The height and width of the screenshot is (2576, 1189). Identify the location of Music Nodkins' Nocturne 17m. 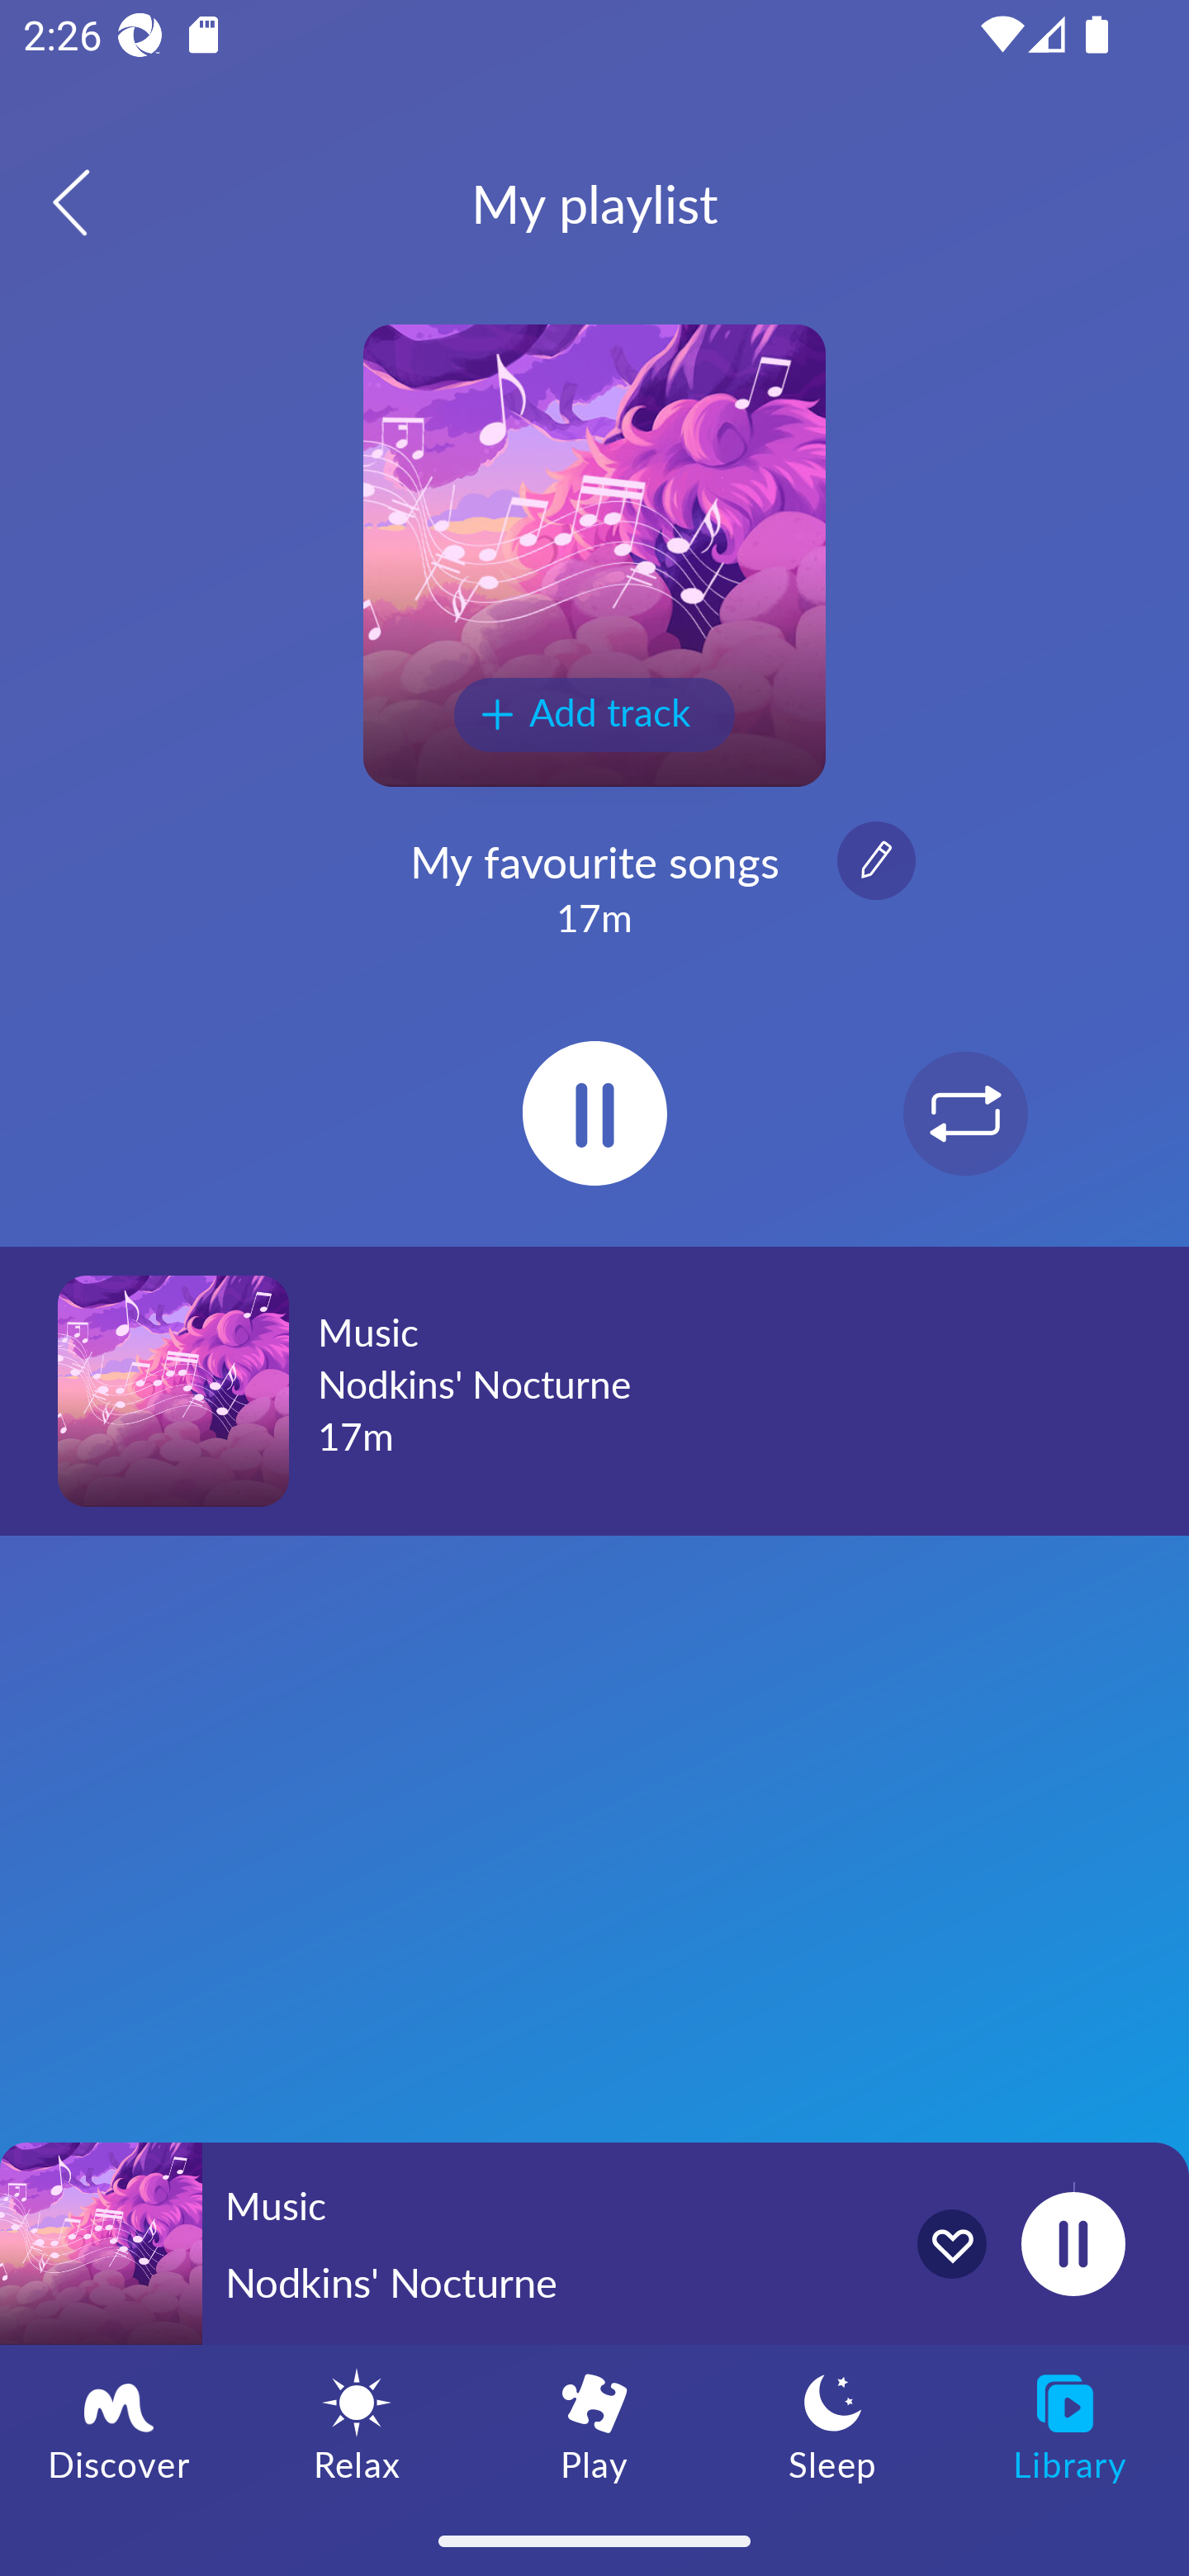
(594, 1390).